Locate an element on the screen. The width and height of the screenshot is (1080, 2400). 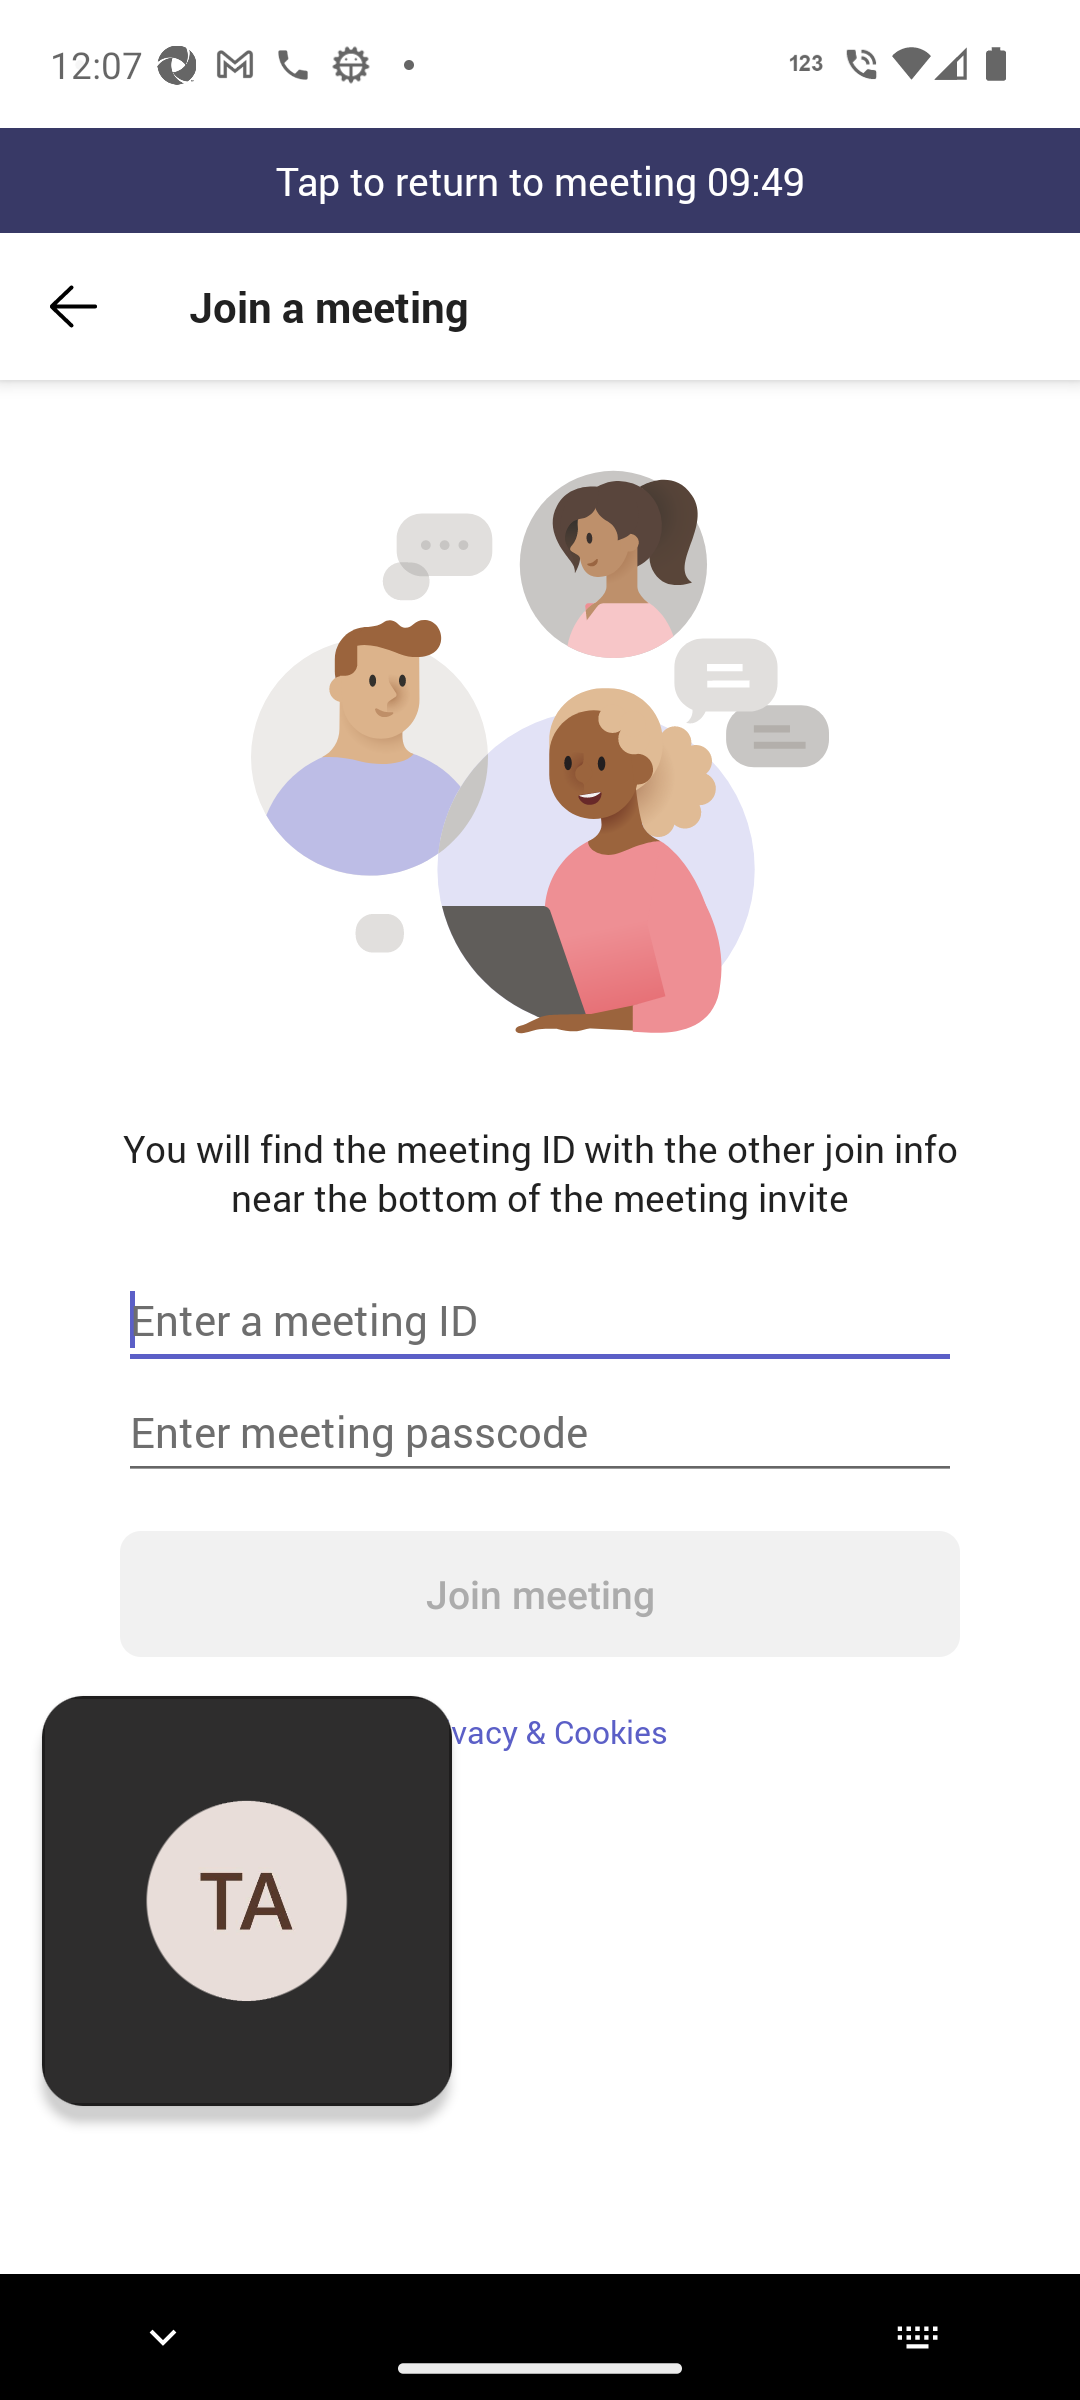
Enter a meeting ID is located at coordinates (540, 1320).